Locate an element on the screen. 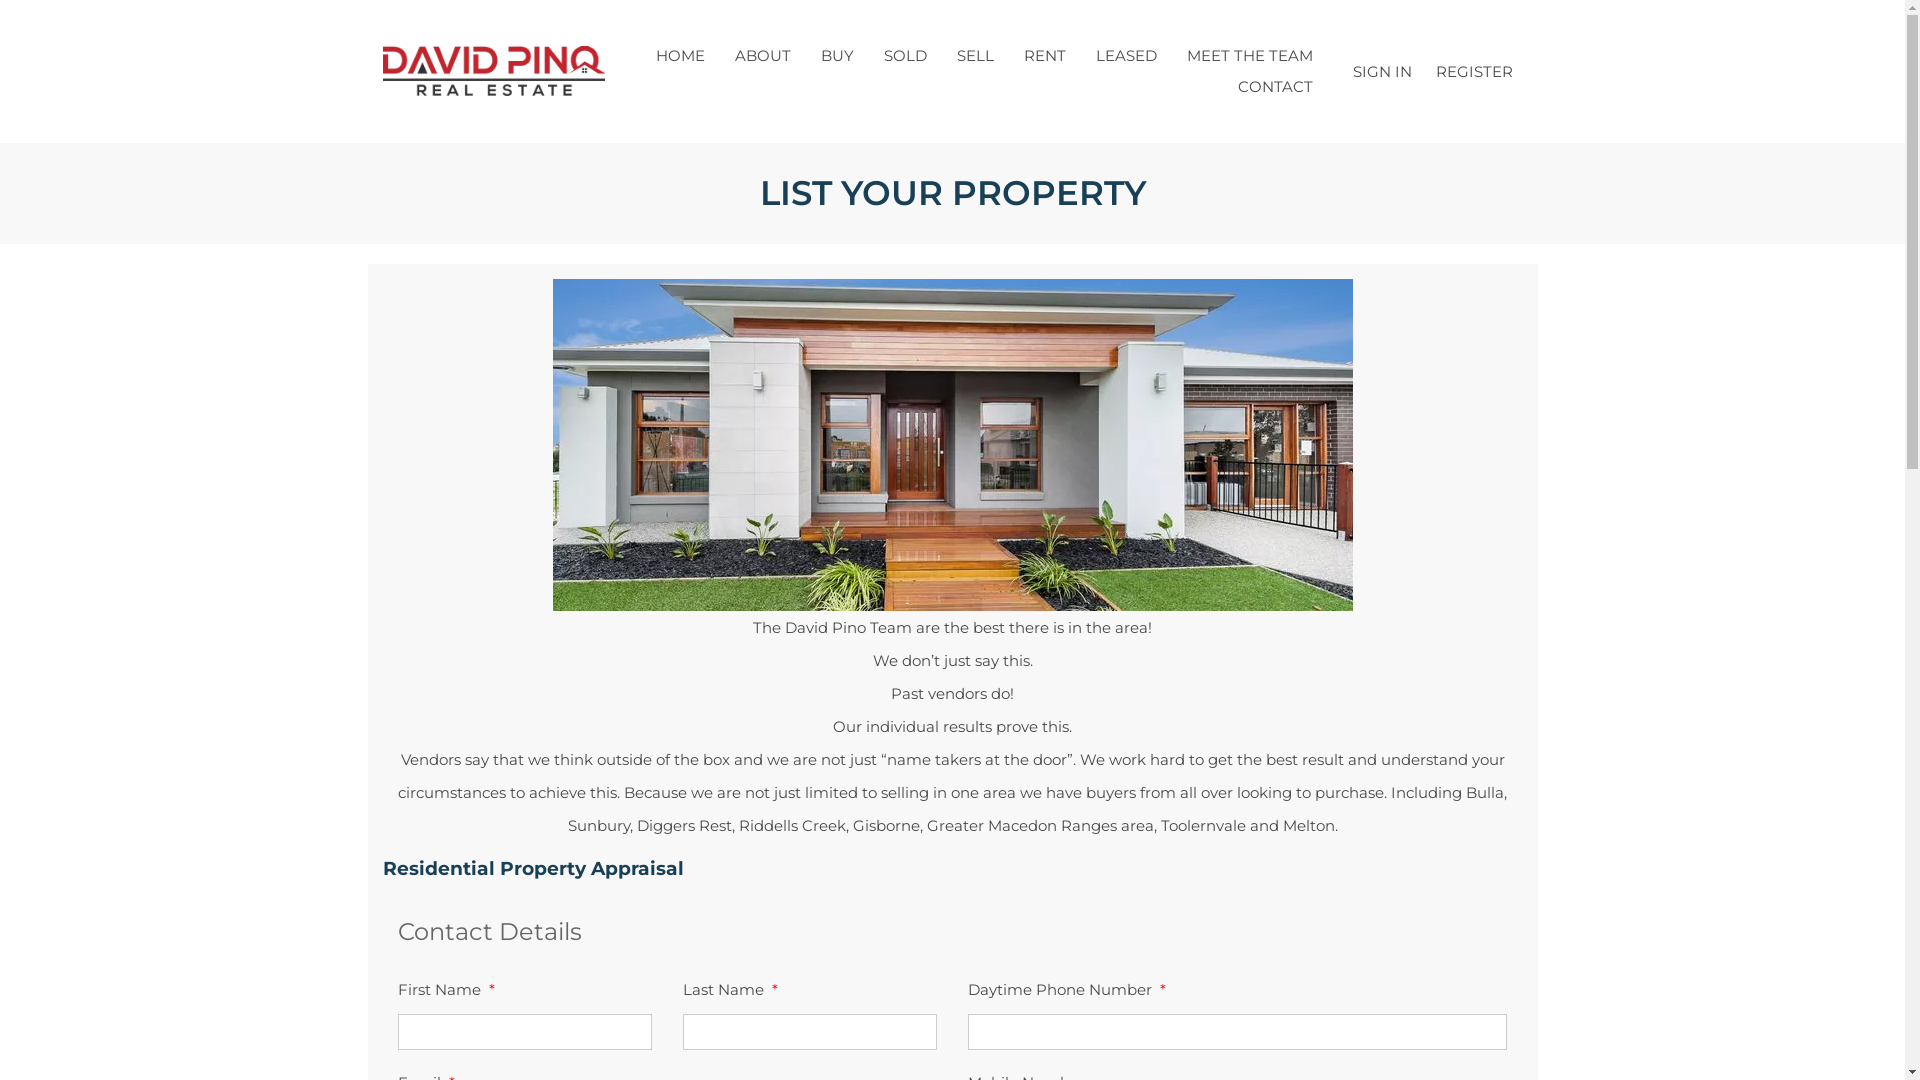 The height and width of the screenshot is (1080, 1920). CONTACT is located at coordinates (1274, 86).